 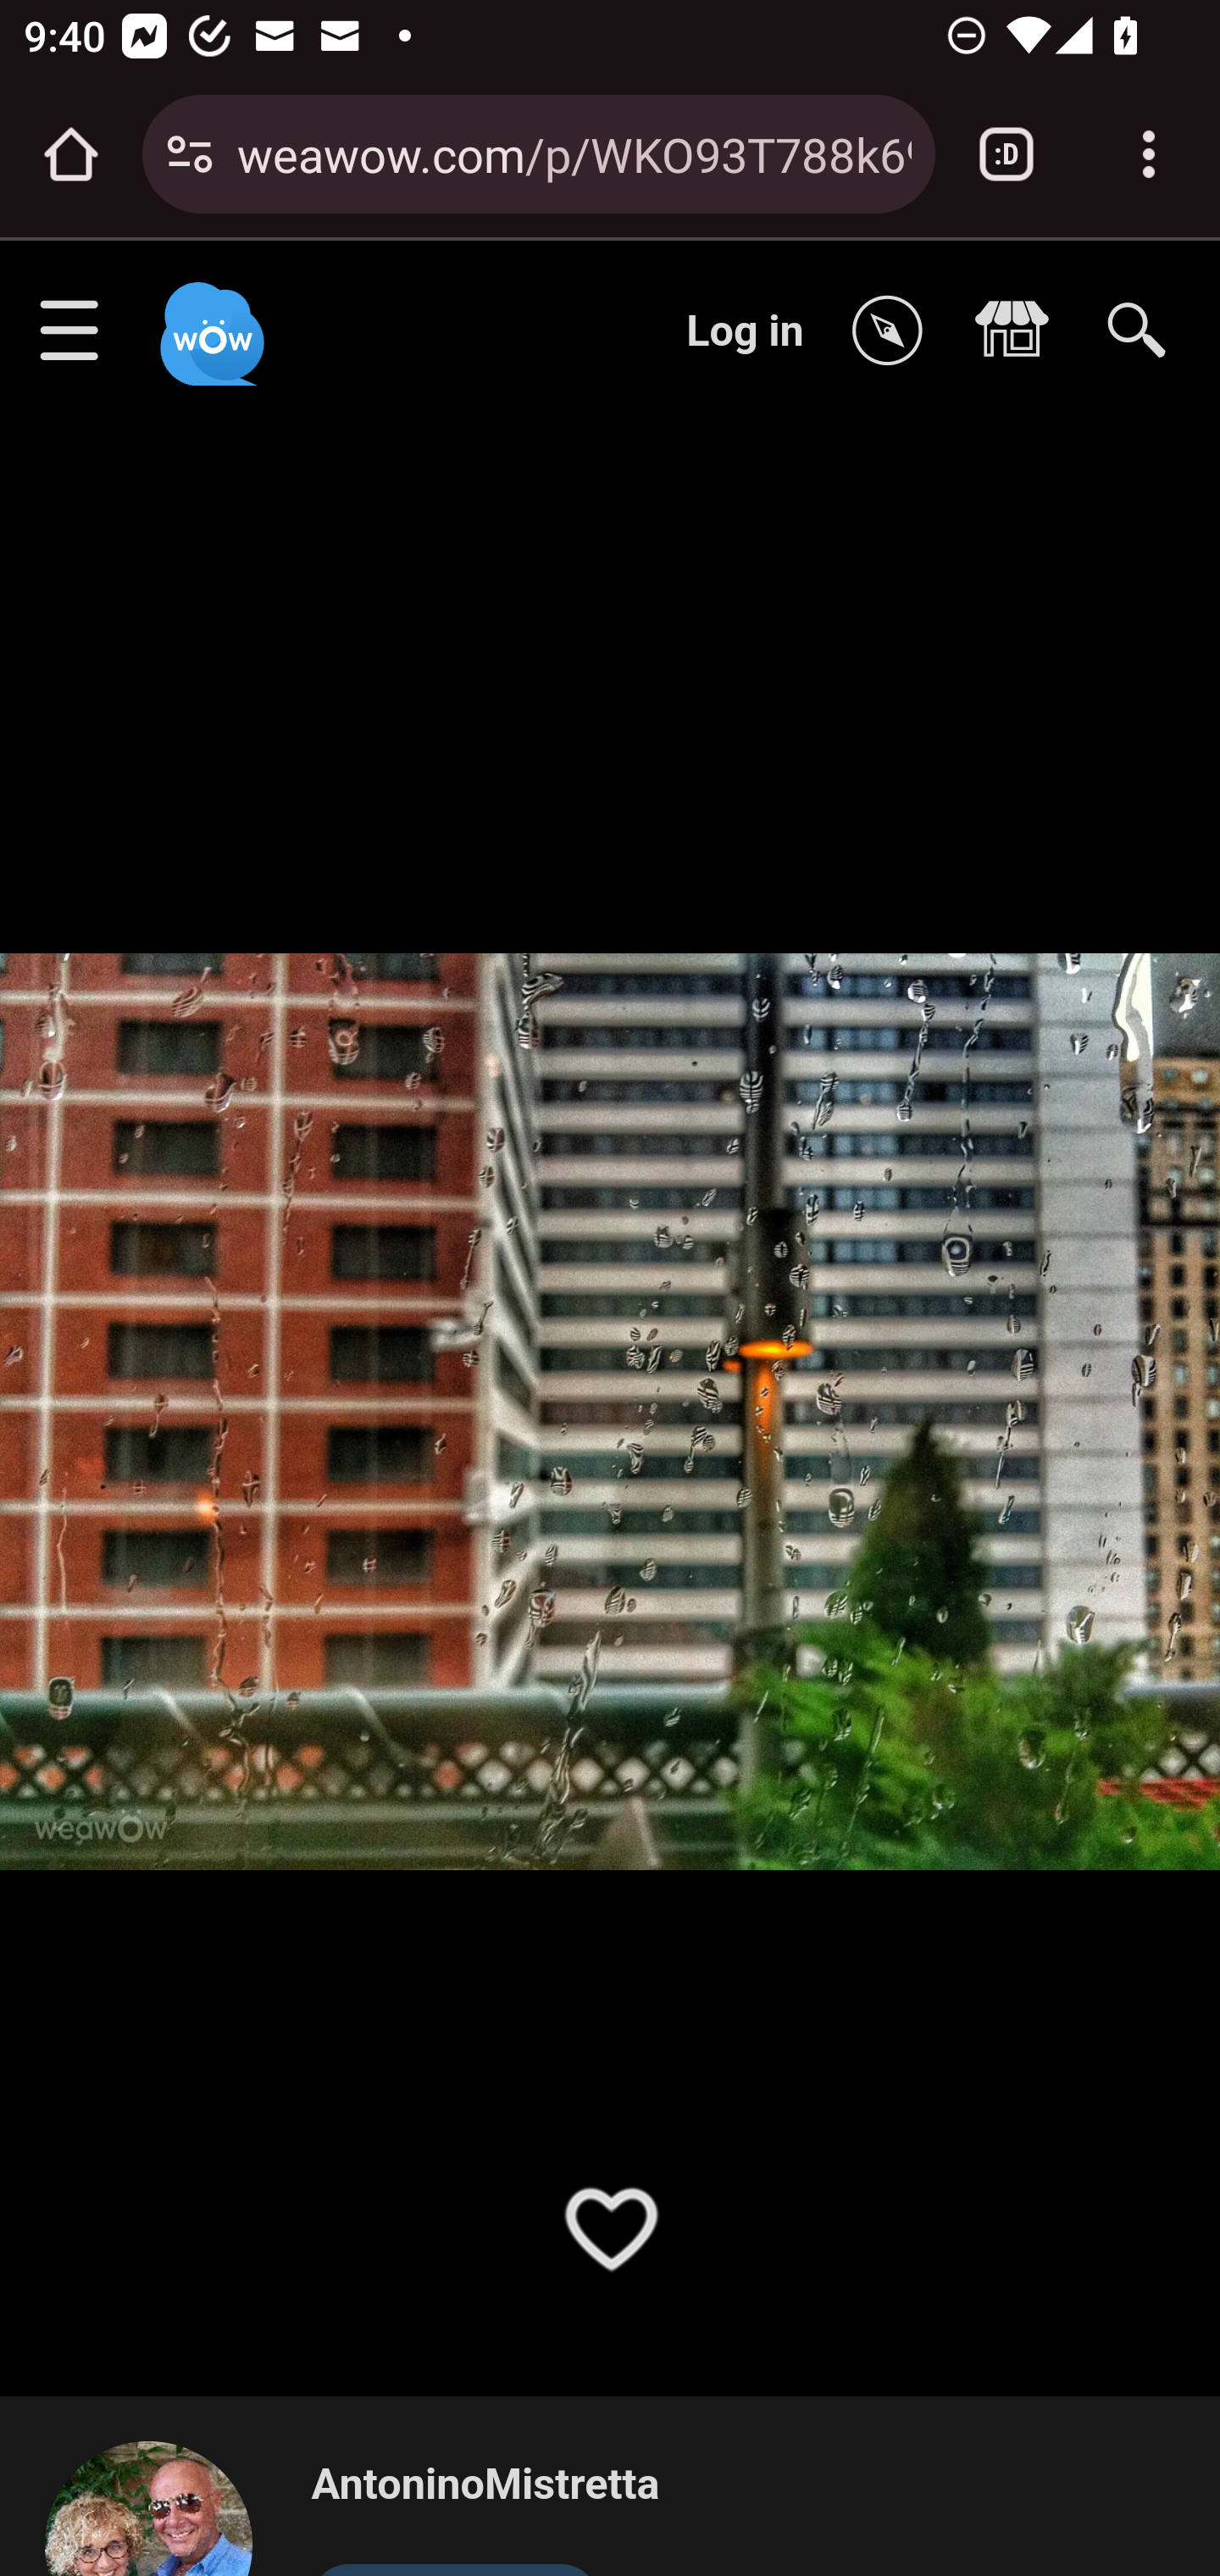 What do you see at coordinates (896, 332) in the screenshot?
I see `` at bounding box center [896, 332].